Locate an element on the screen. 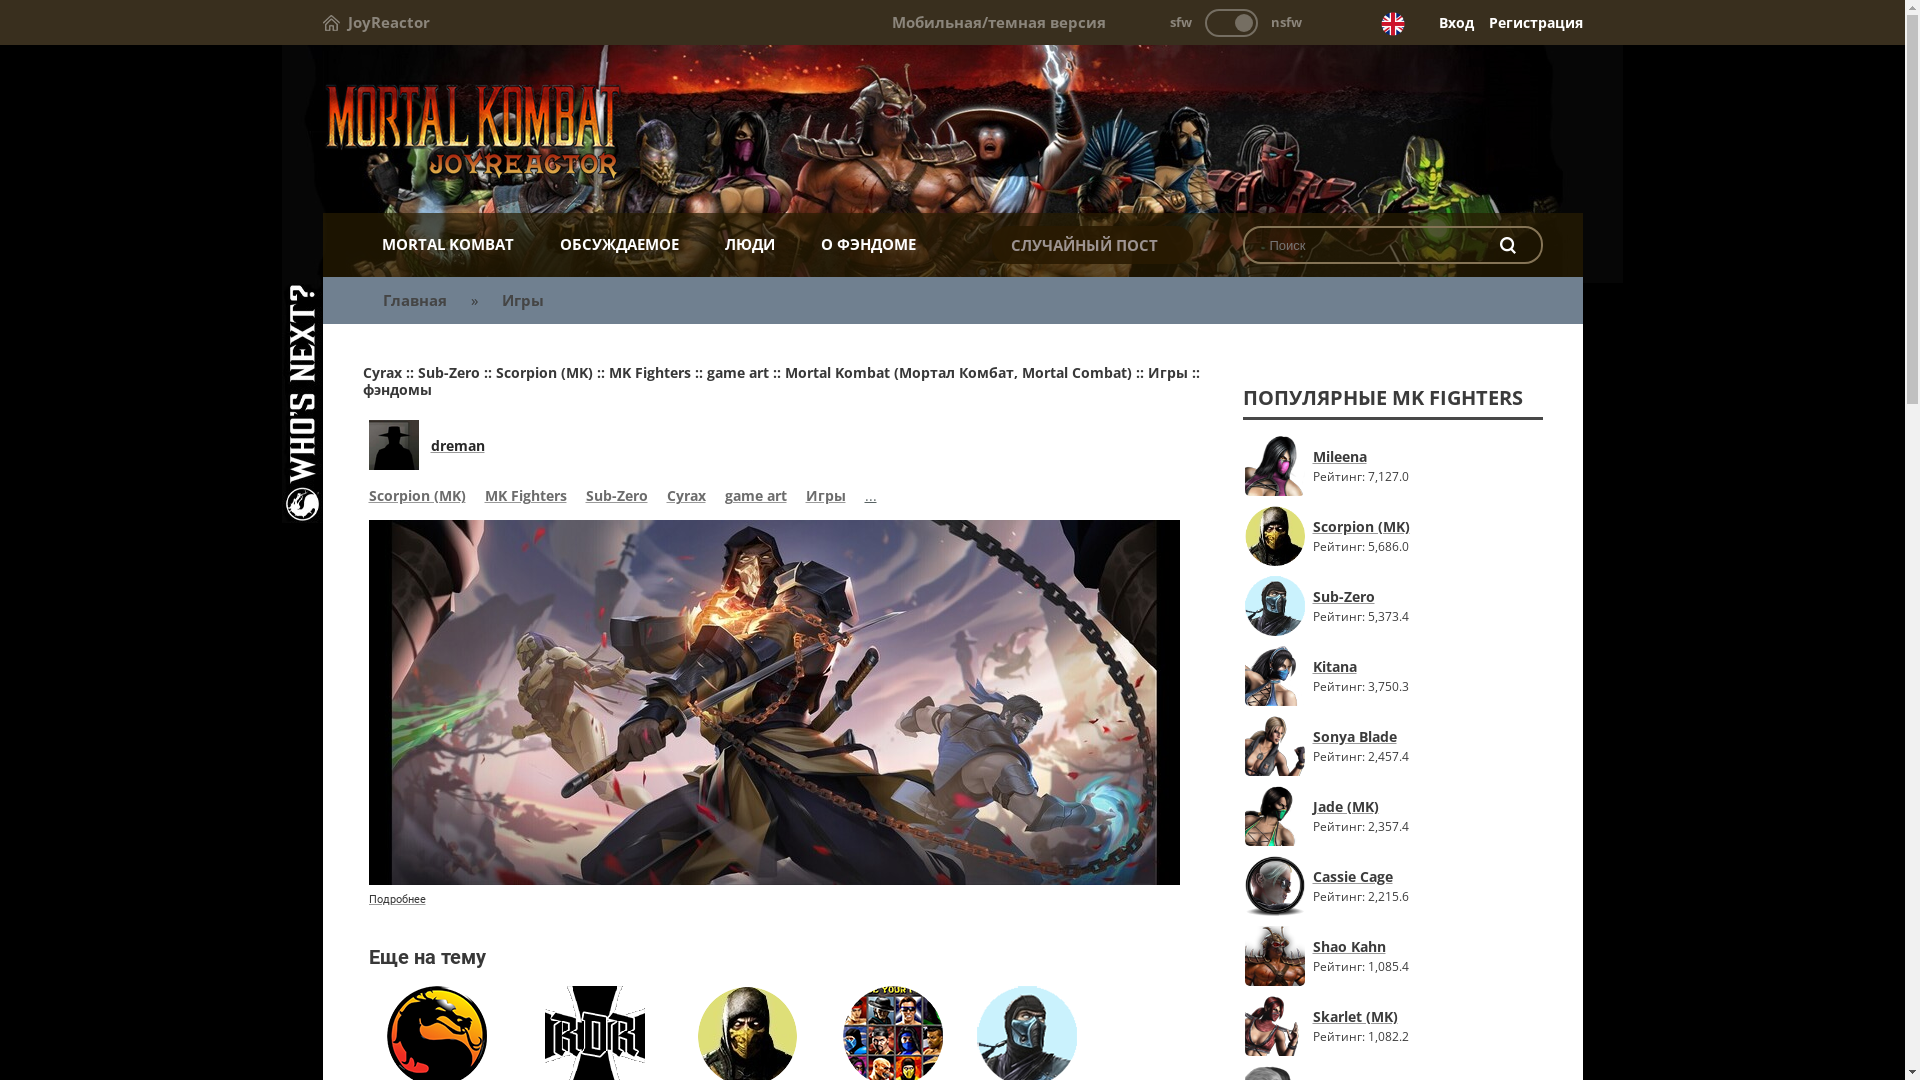  Cassie Cage is located at coordinates (1360, 876).